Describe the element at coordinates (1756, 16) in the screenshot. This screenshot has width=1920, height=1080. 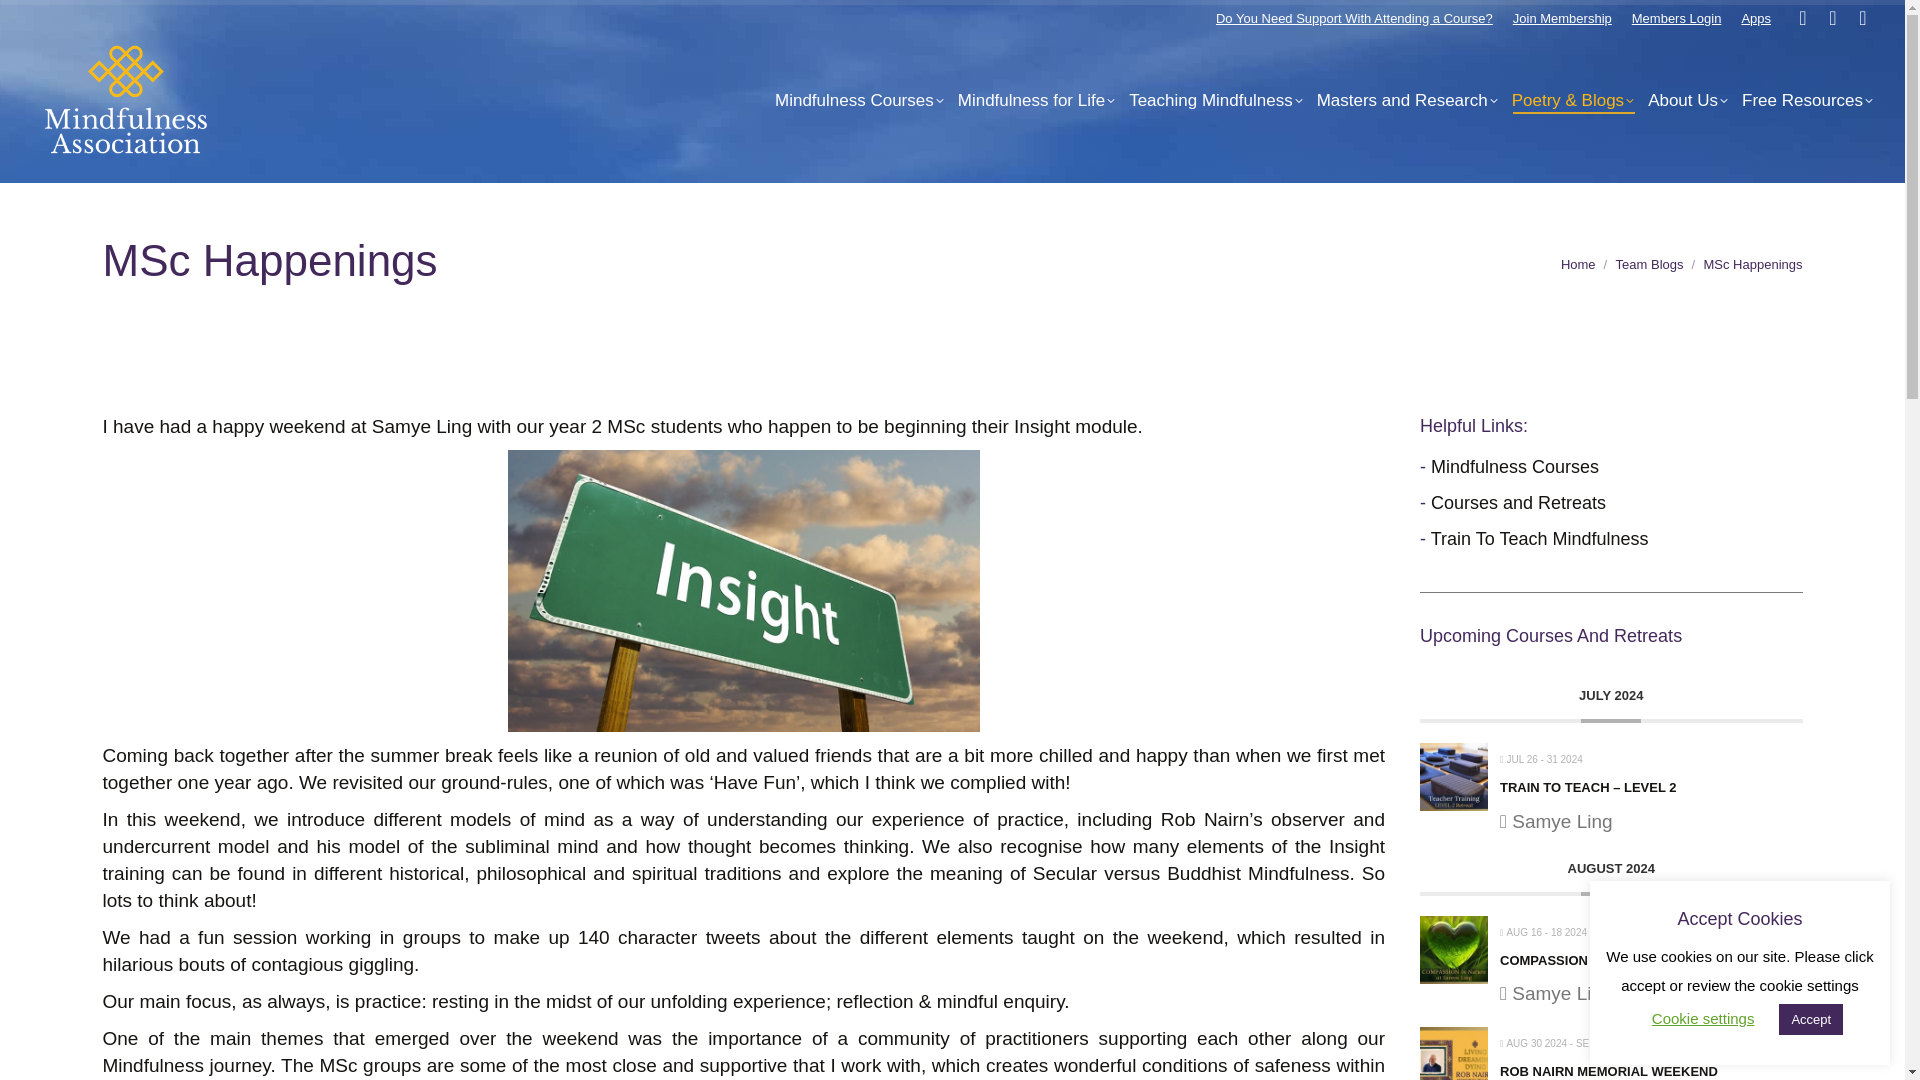
I see `Apps` at that location.